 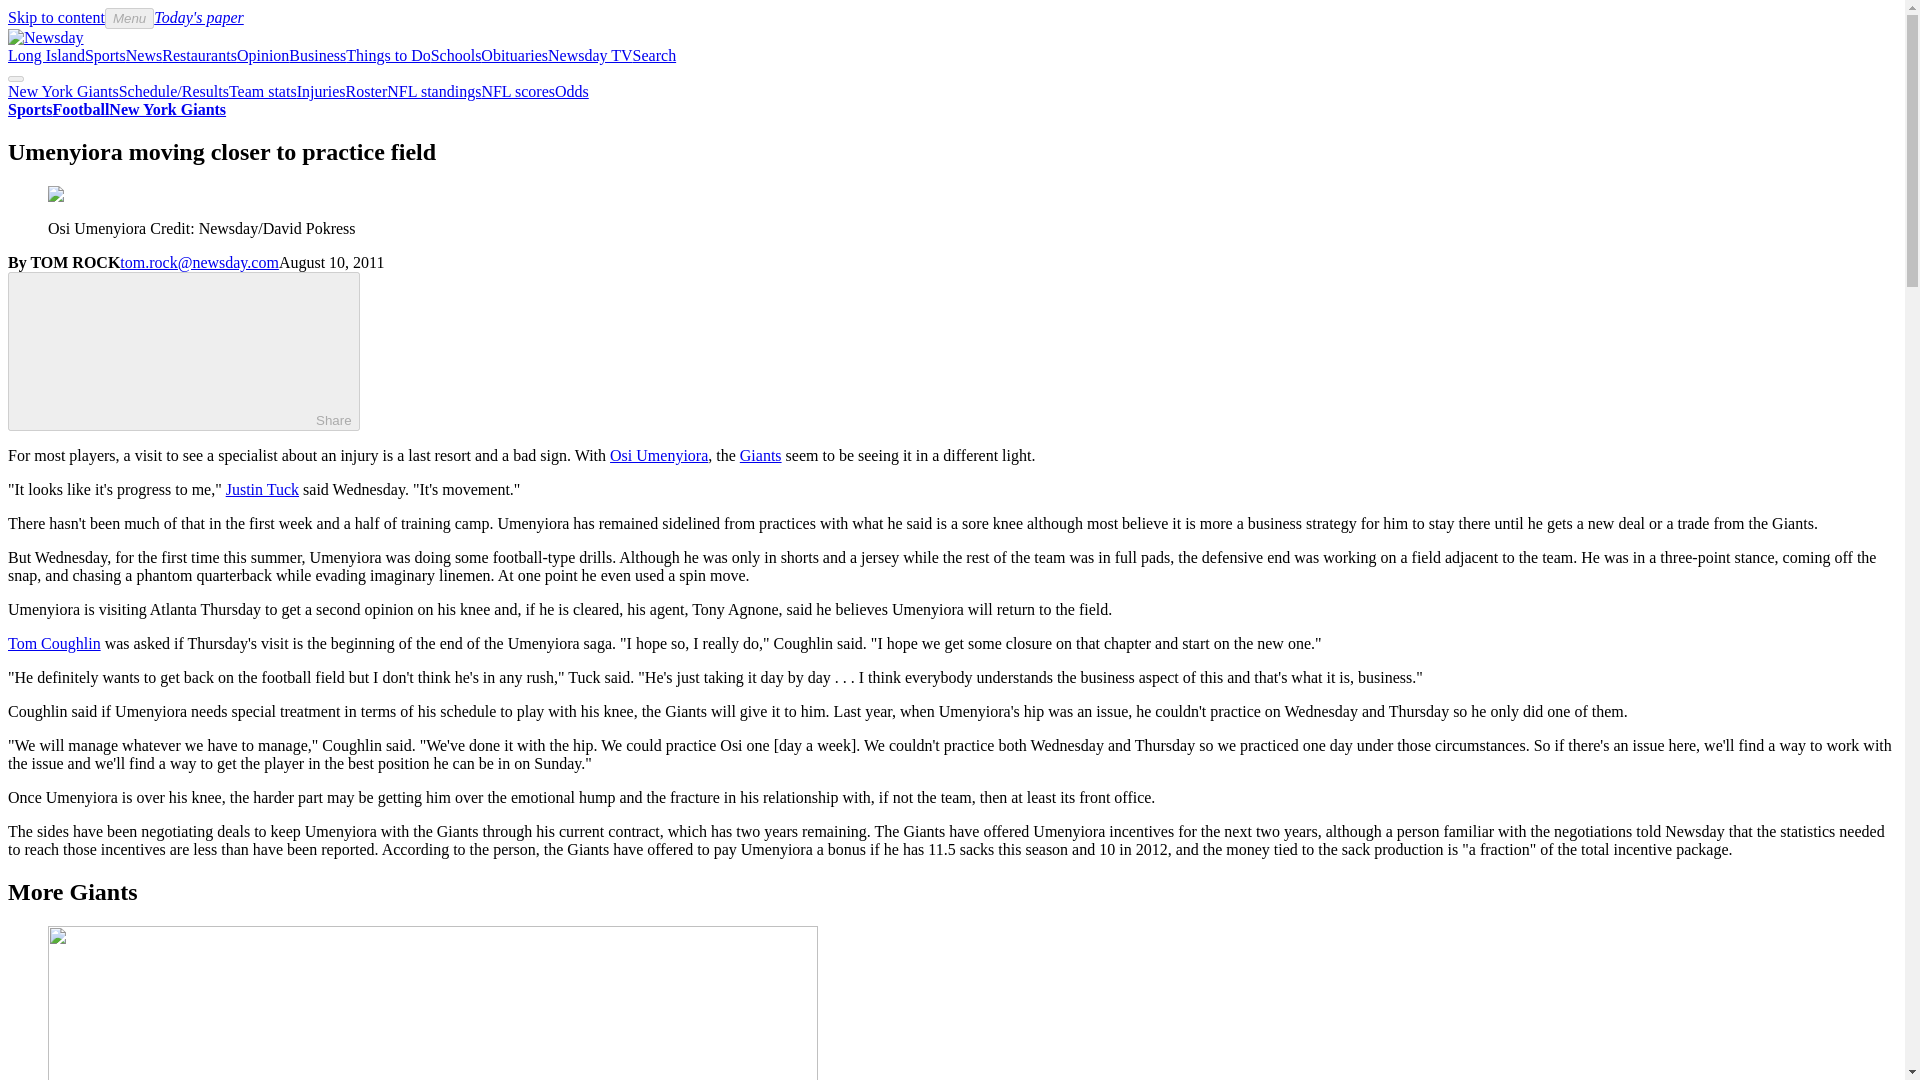 What do you see at coordinates (518, 92) in the screenshot?
I see `NFL scores` at bounding box center [518, 92].